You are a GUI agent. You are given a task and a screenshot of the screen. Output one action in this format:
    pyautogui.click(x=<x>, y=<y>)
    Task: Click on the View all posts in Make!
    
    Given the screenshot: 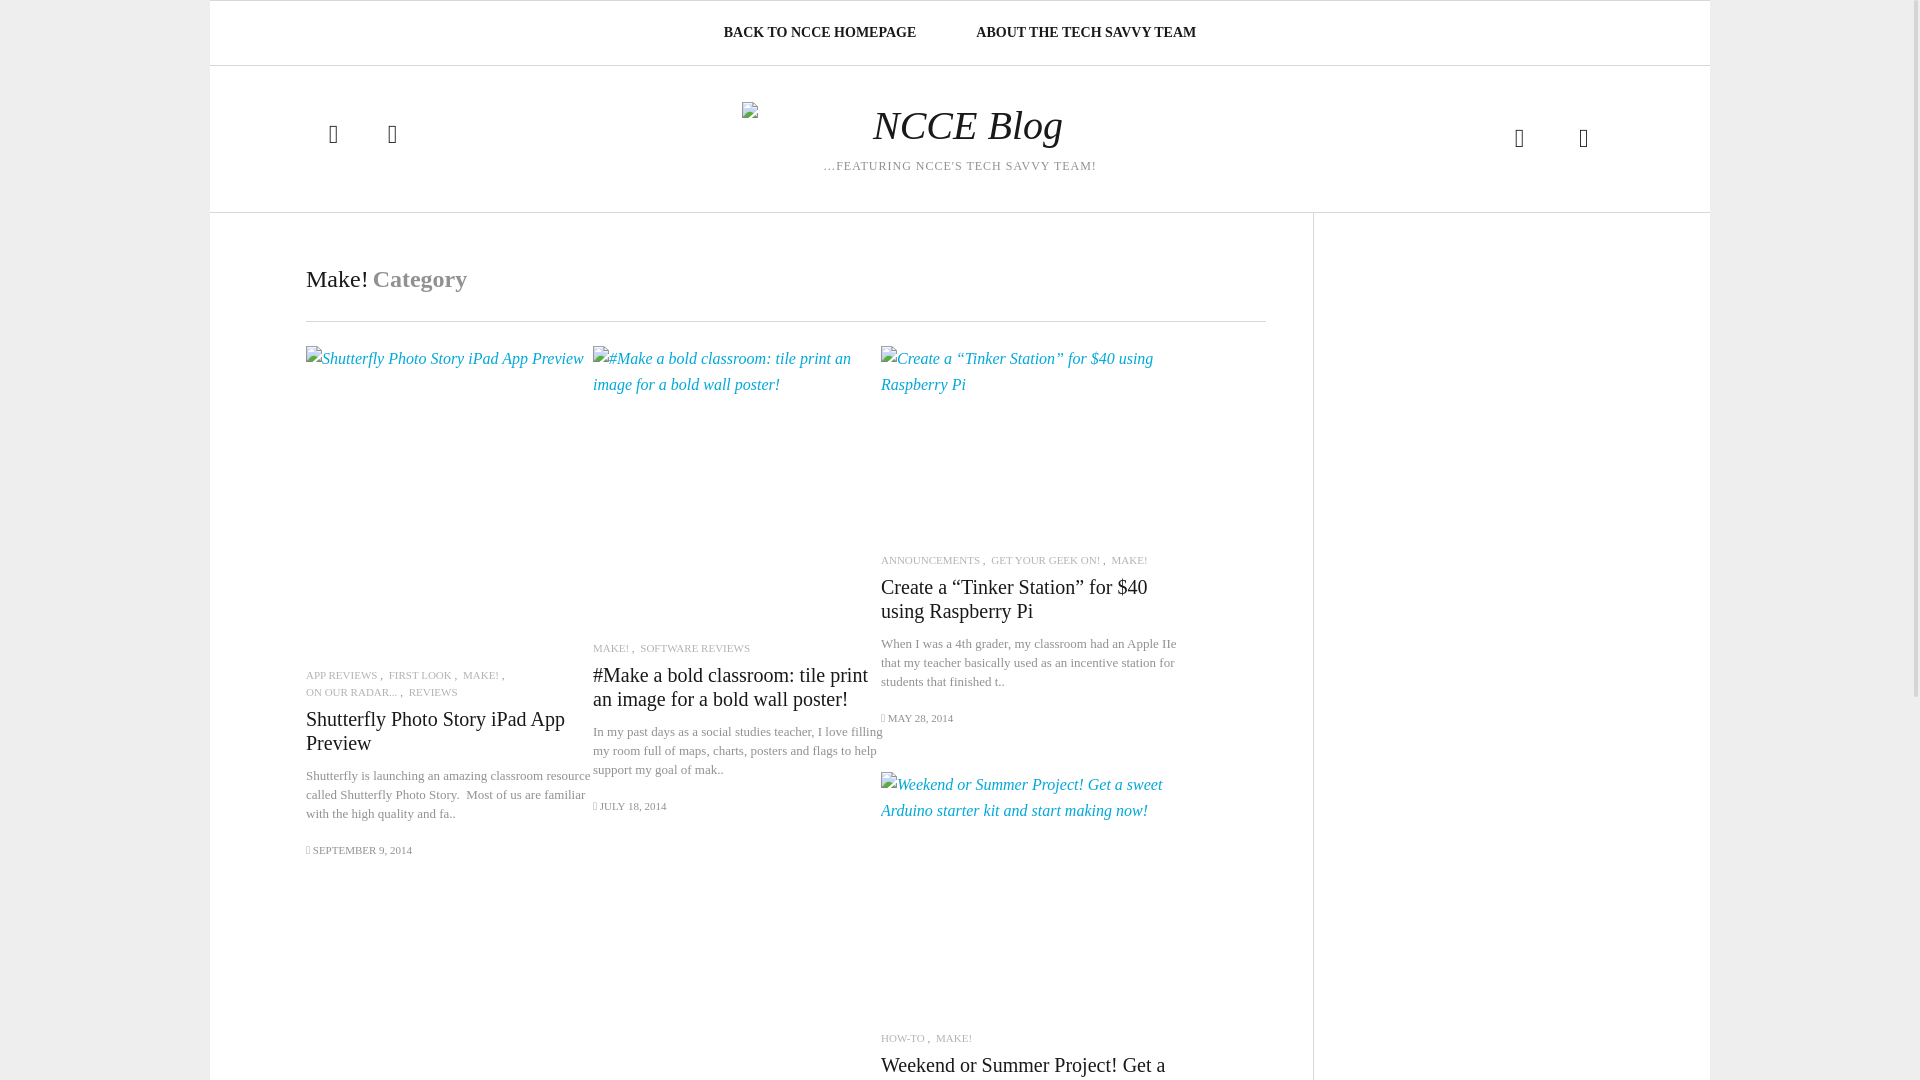 What is the action you would take?
    pyautogui.click(x=1130, y=560)
    